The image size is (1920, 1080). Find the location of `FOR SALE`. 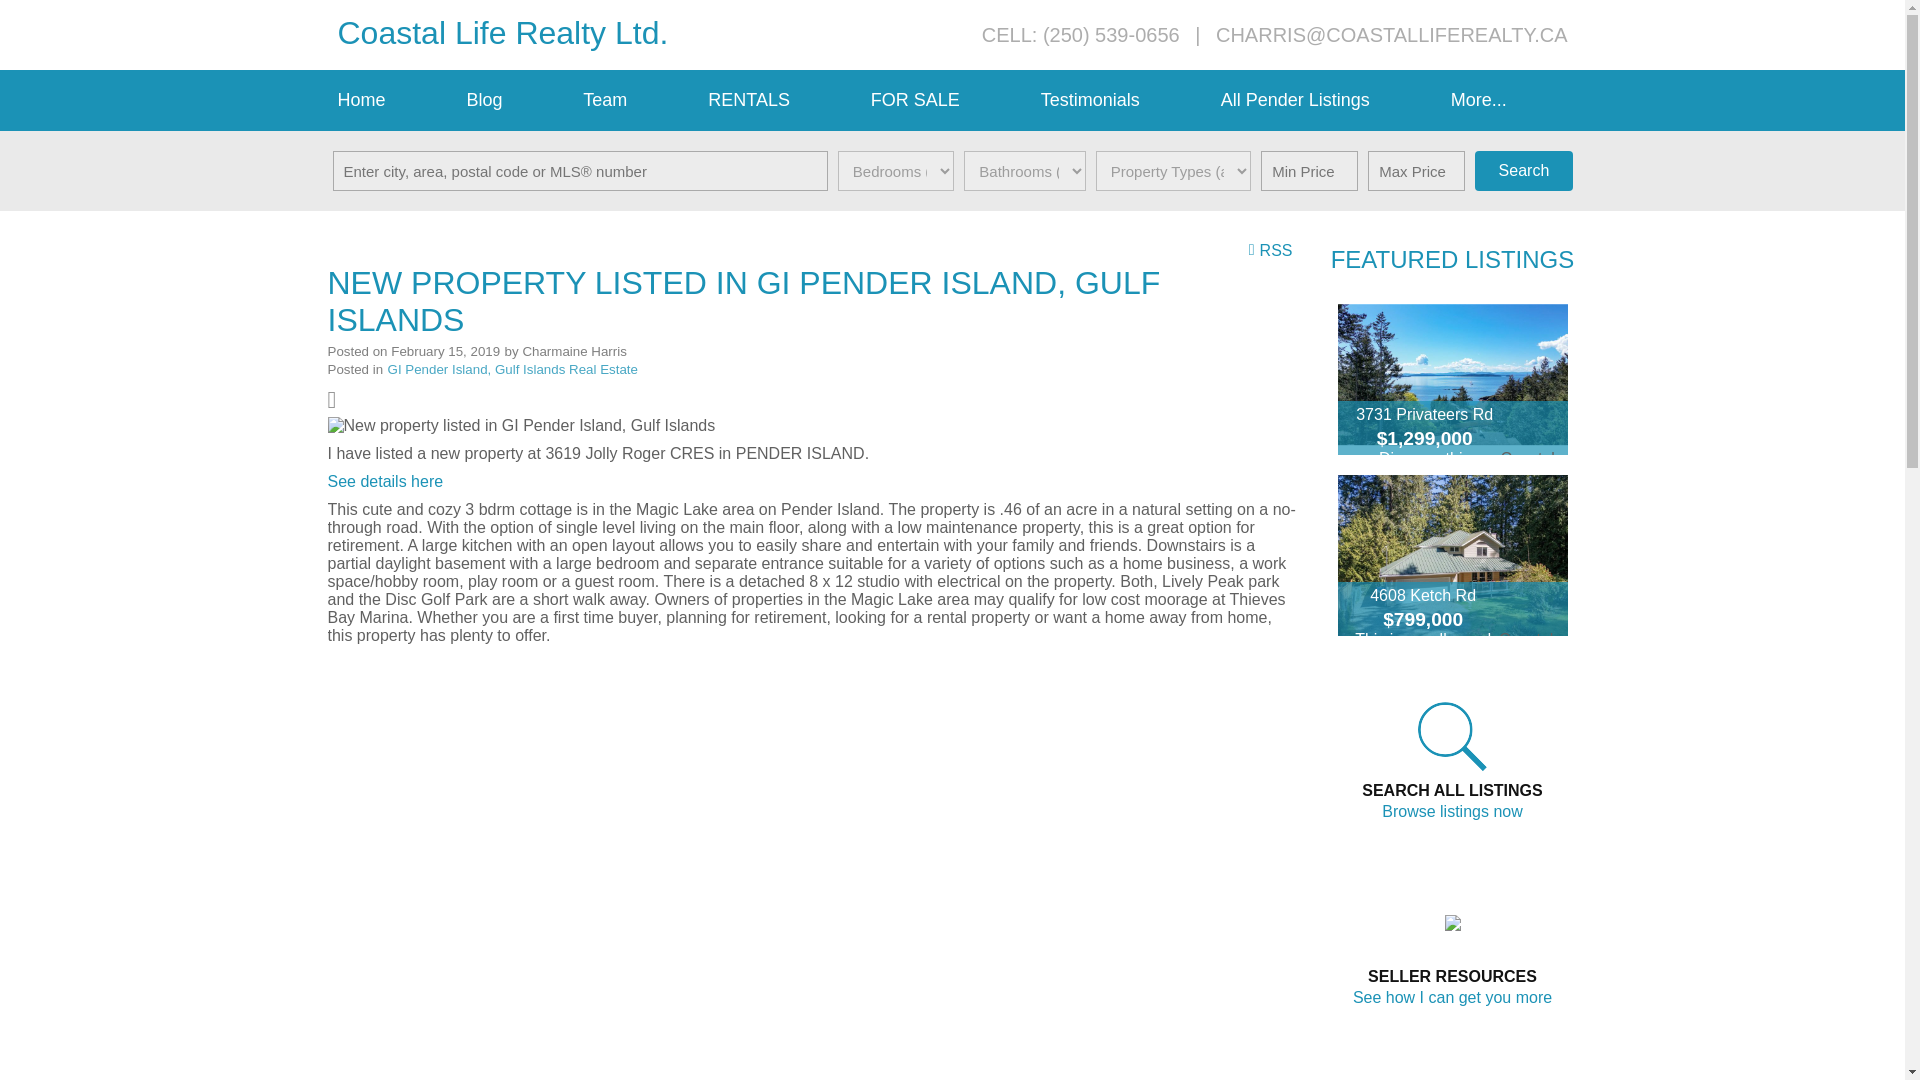

FOR SALE is located at coordinates (946, 100).